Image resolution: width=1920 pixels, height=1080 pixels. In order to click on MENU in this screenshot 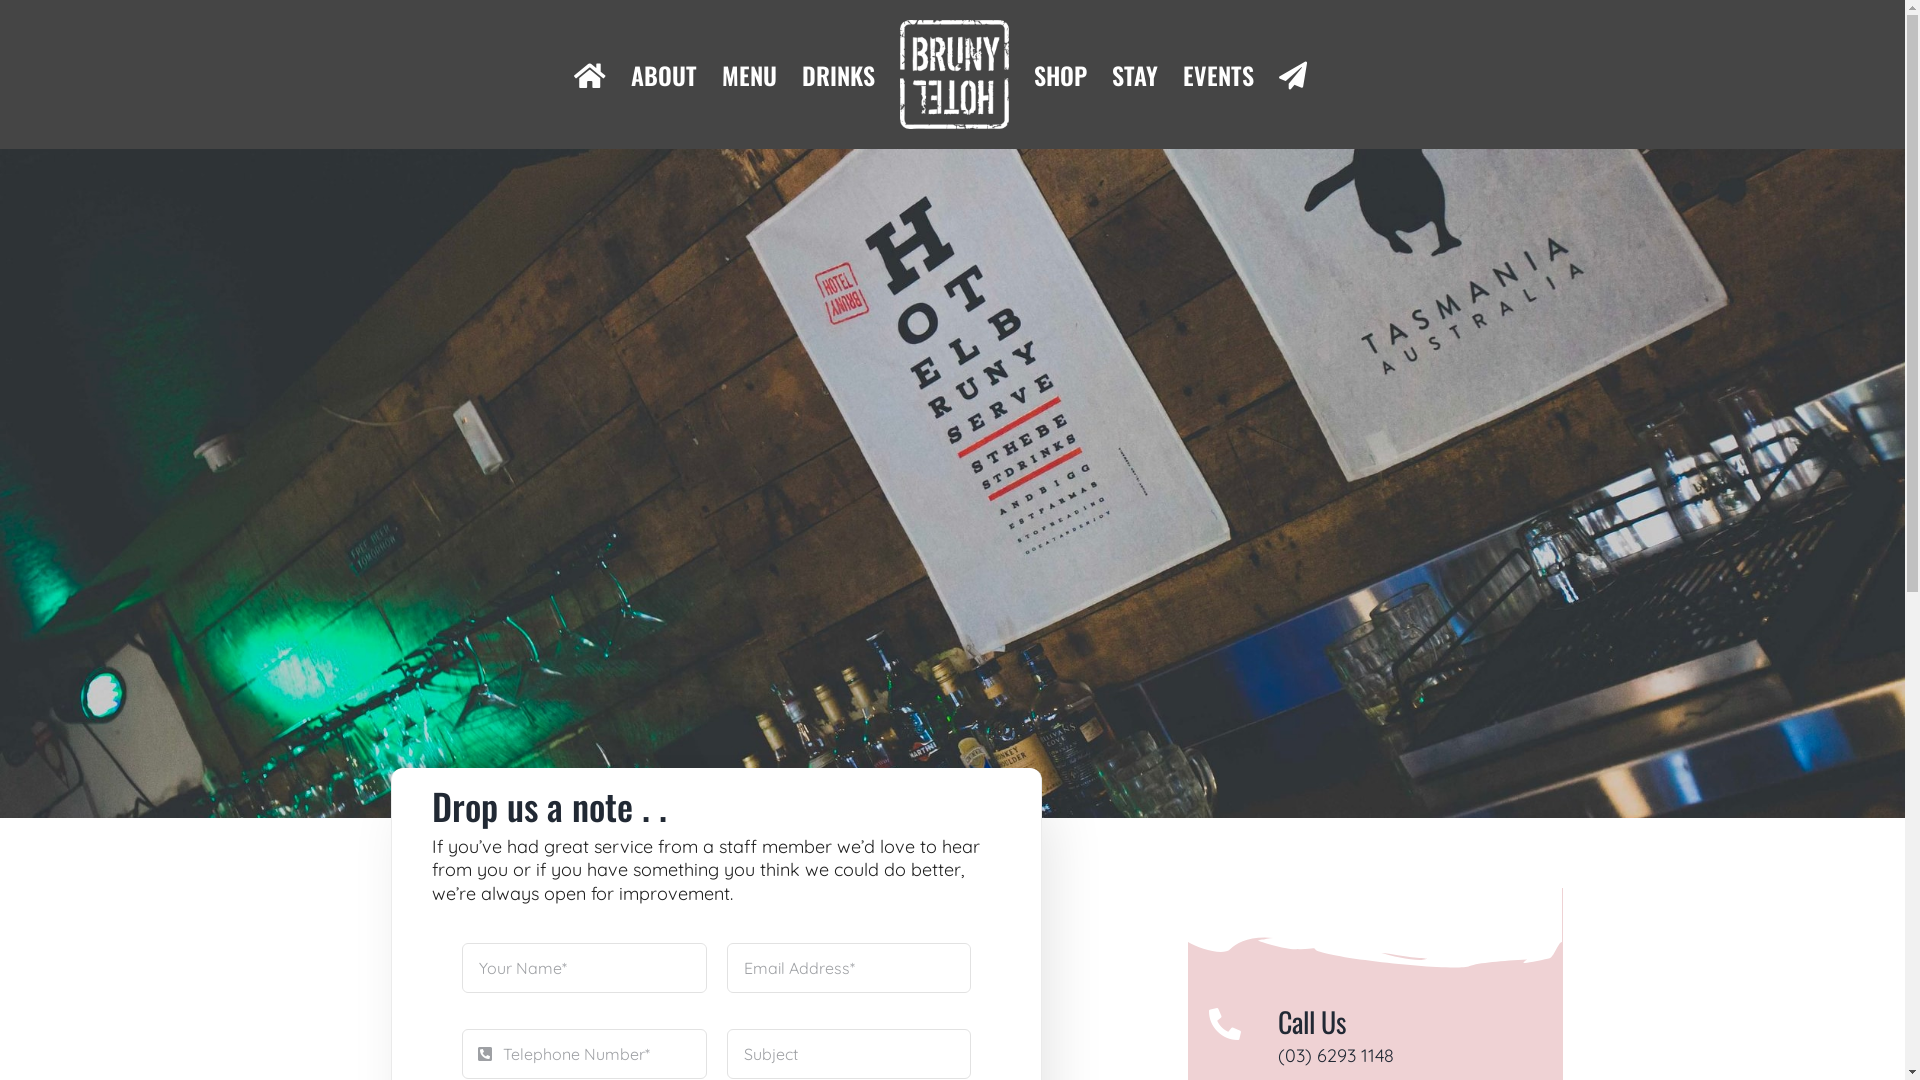, I will do `click(750, 75)`.